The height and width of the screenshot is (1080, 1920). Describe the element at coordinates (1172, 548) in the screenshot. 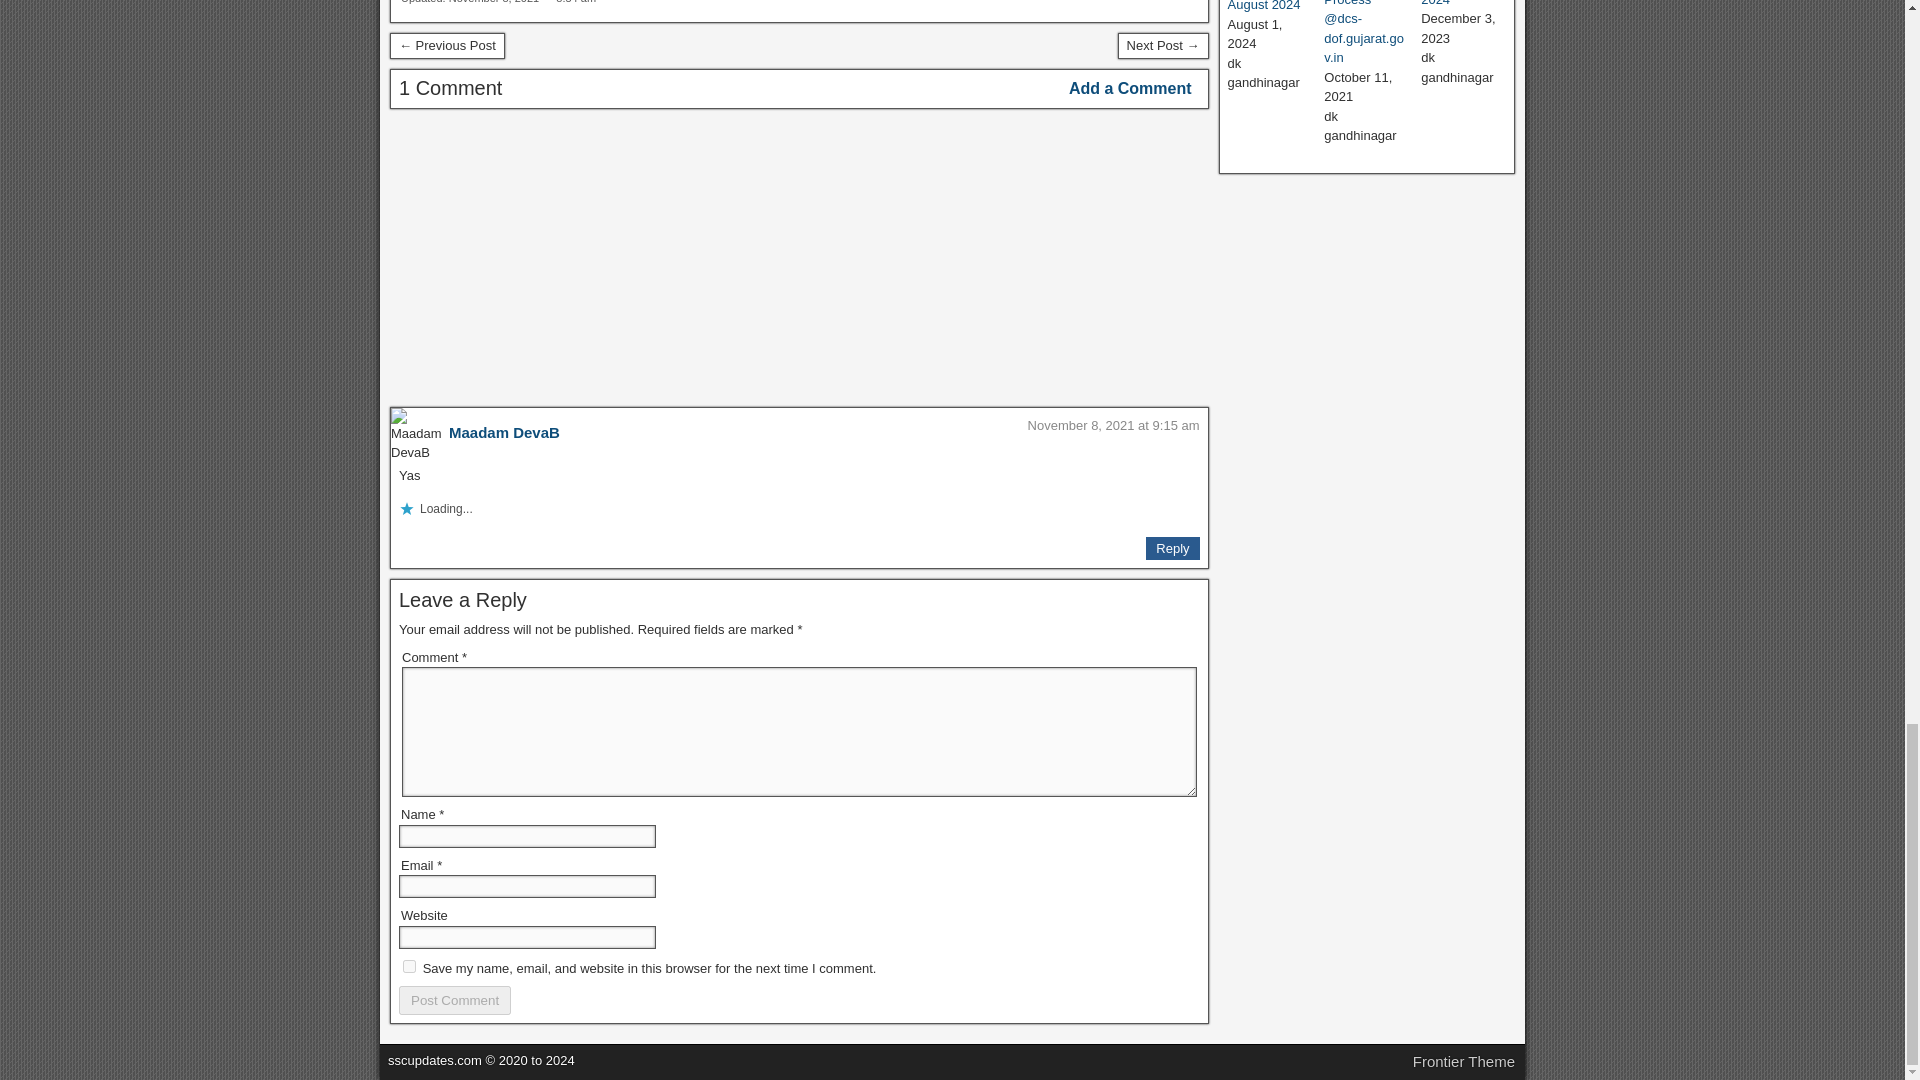

I see `Reply` at that location.